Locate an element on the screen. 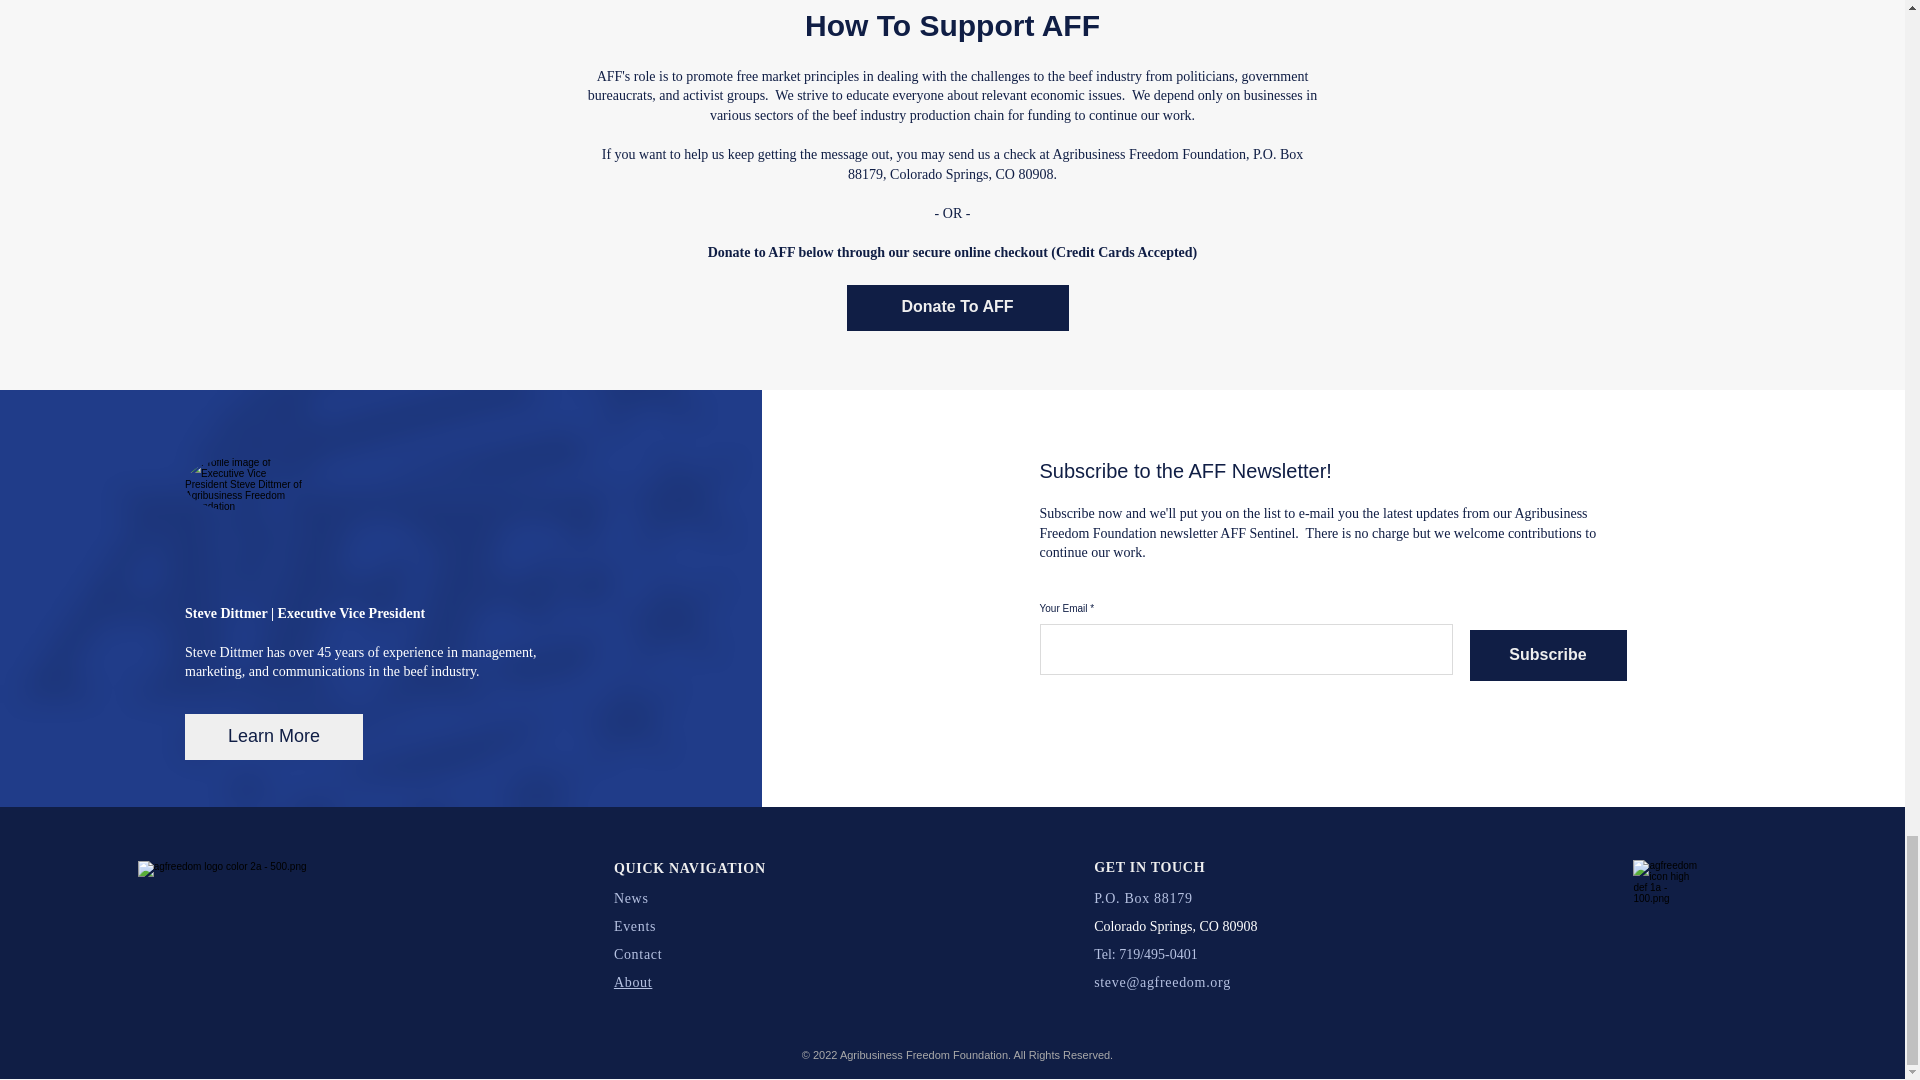 The height and width of the screenshot is (1080, 1920). Learn More is located at coordinates (273, 736).